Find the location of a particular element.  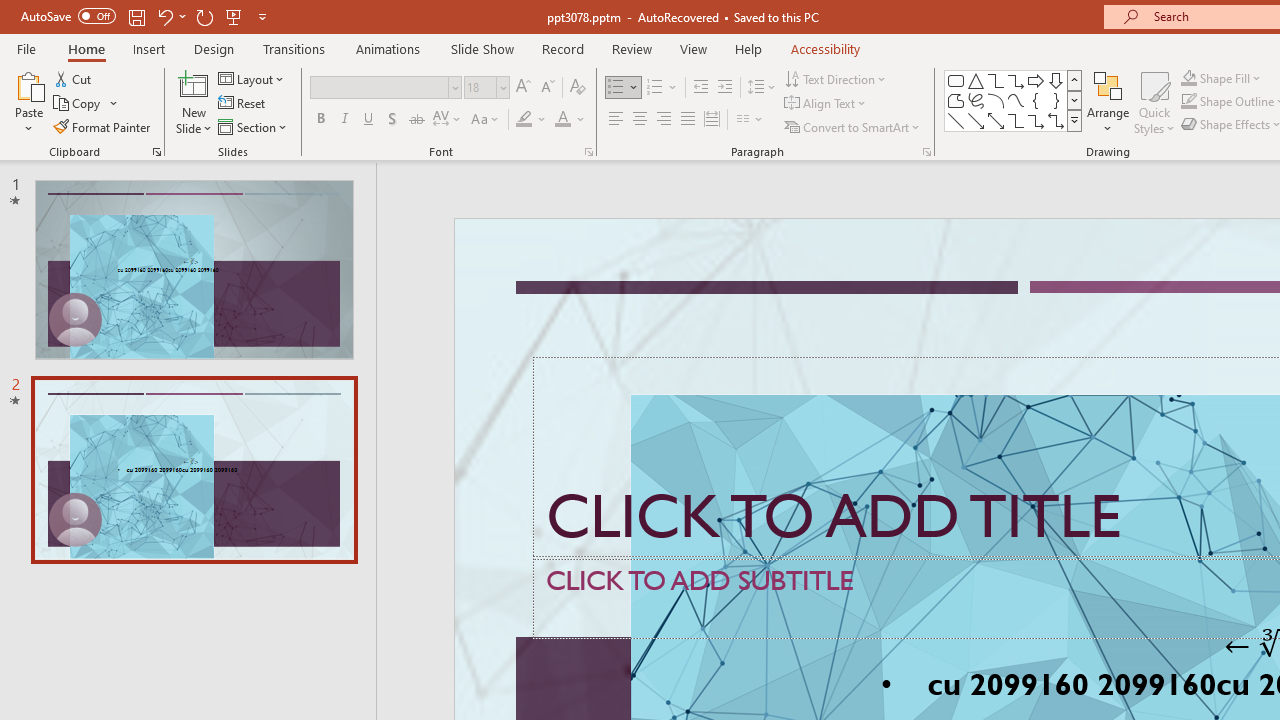

Right Brace is located at coordinates (1056, 100).